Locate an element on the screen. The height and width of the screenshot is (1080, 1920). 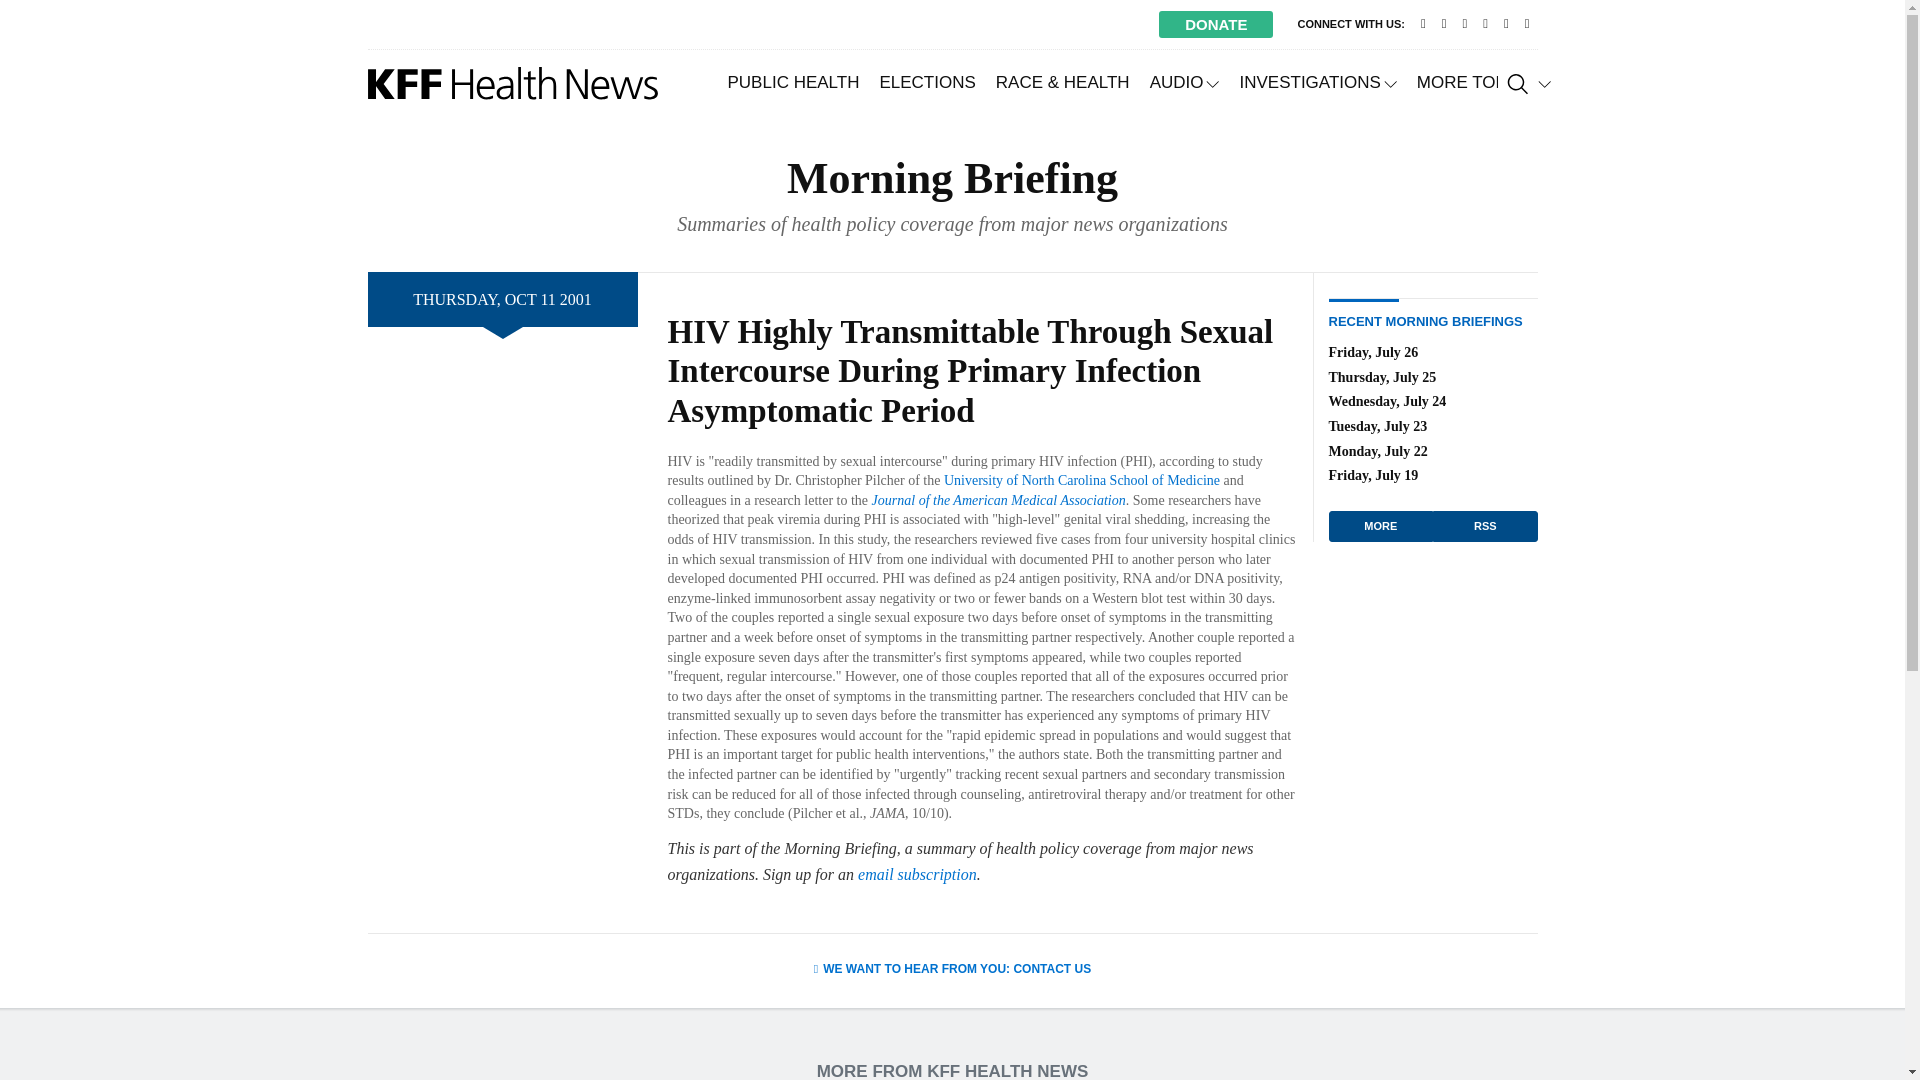
LinkedIn is located at coordinates (1484, 24).